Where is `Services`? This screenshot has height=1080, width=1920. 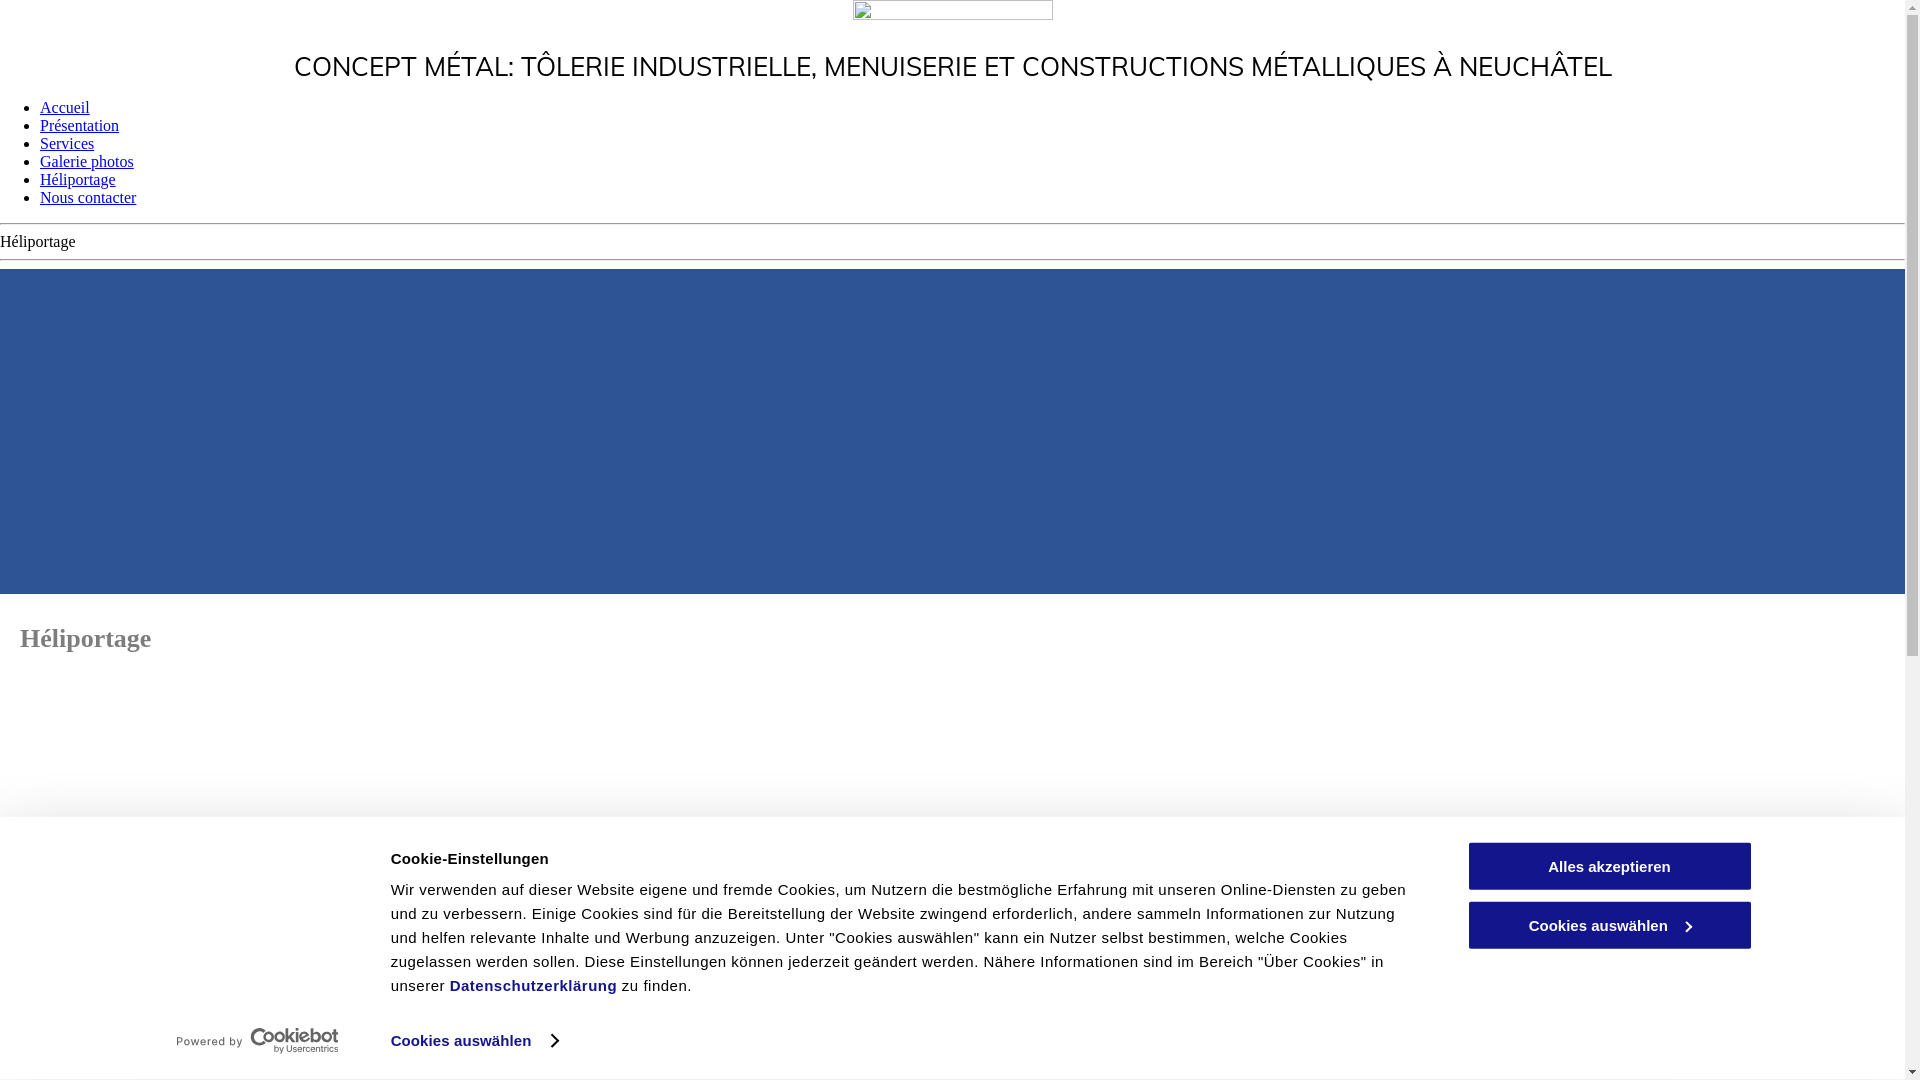
Services is located at coordinates (67, 144).